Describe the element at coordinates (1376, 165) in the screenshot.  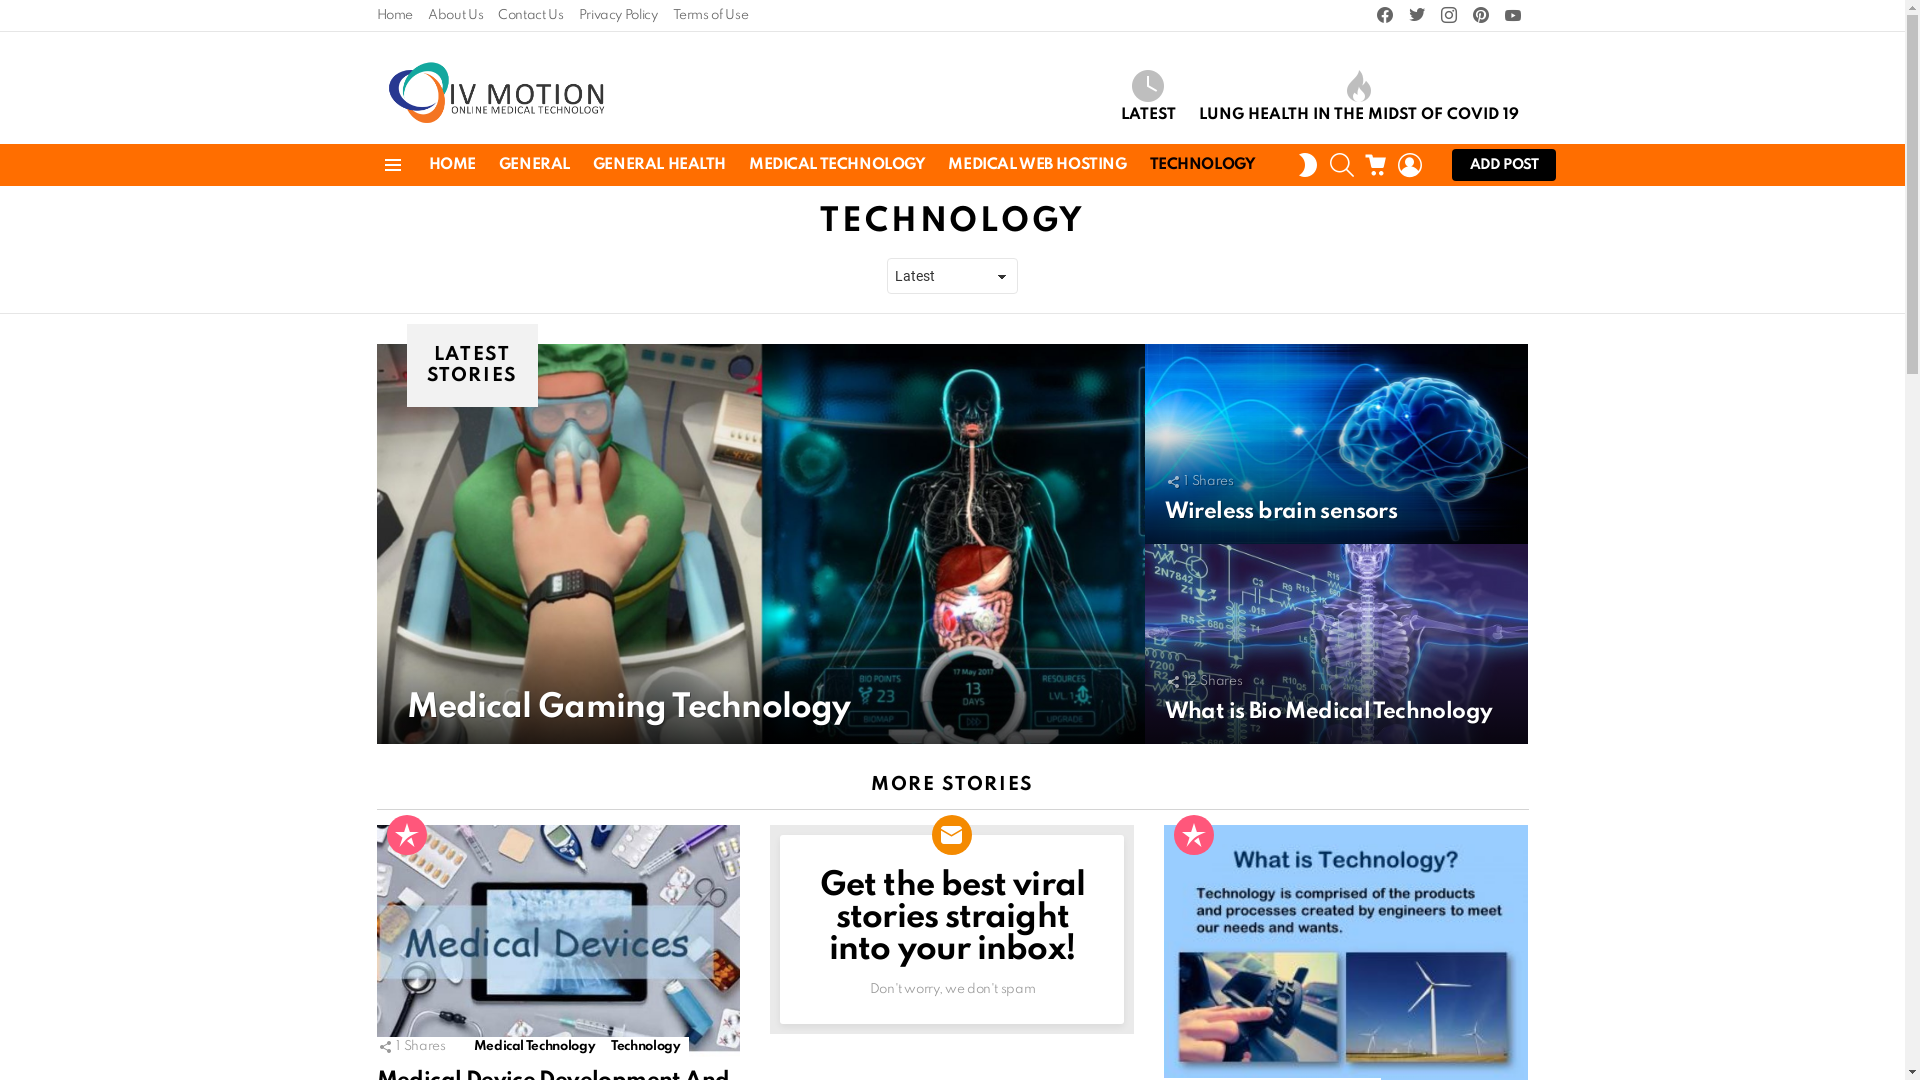
I see `CART` at that location.